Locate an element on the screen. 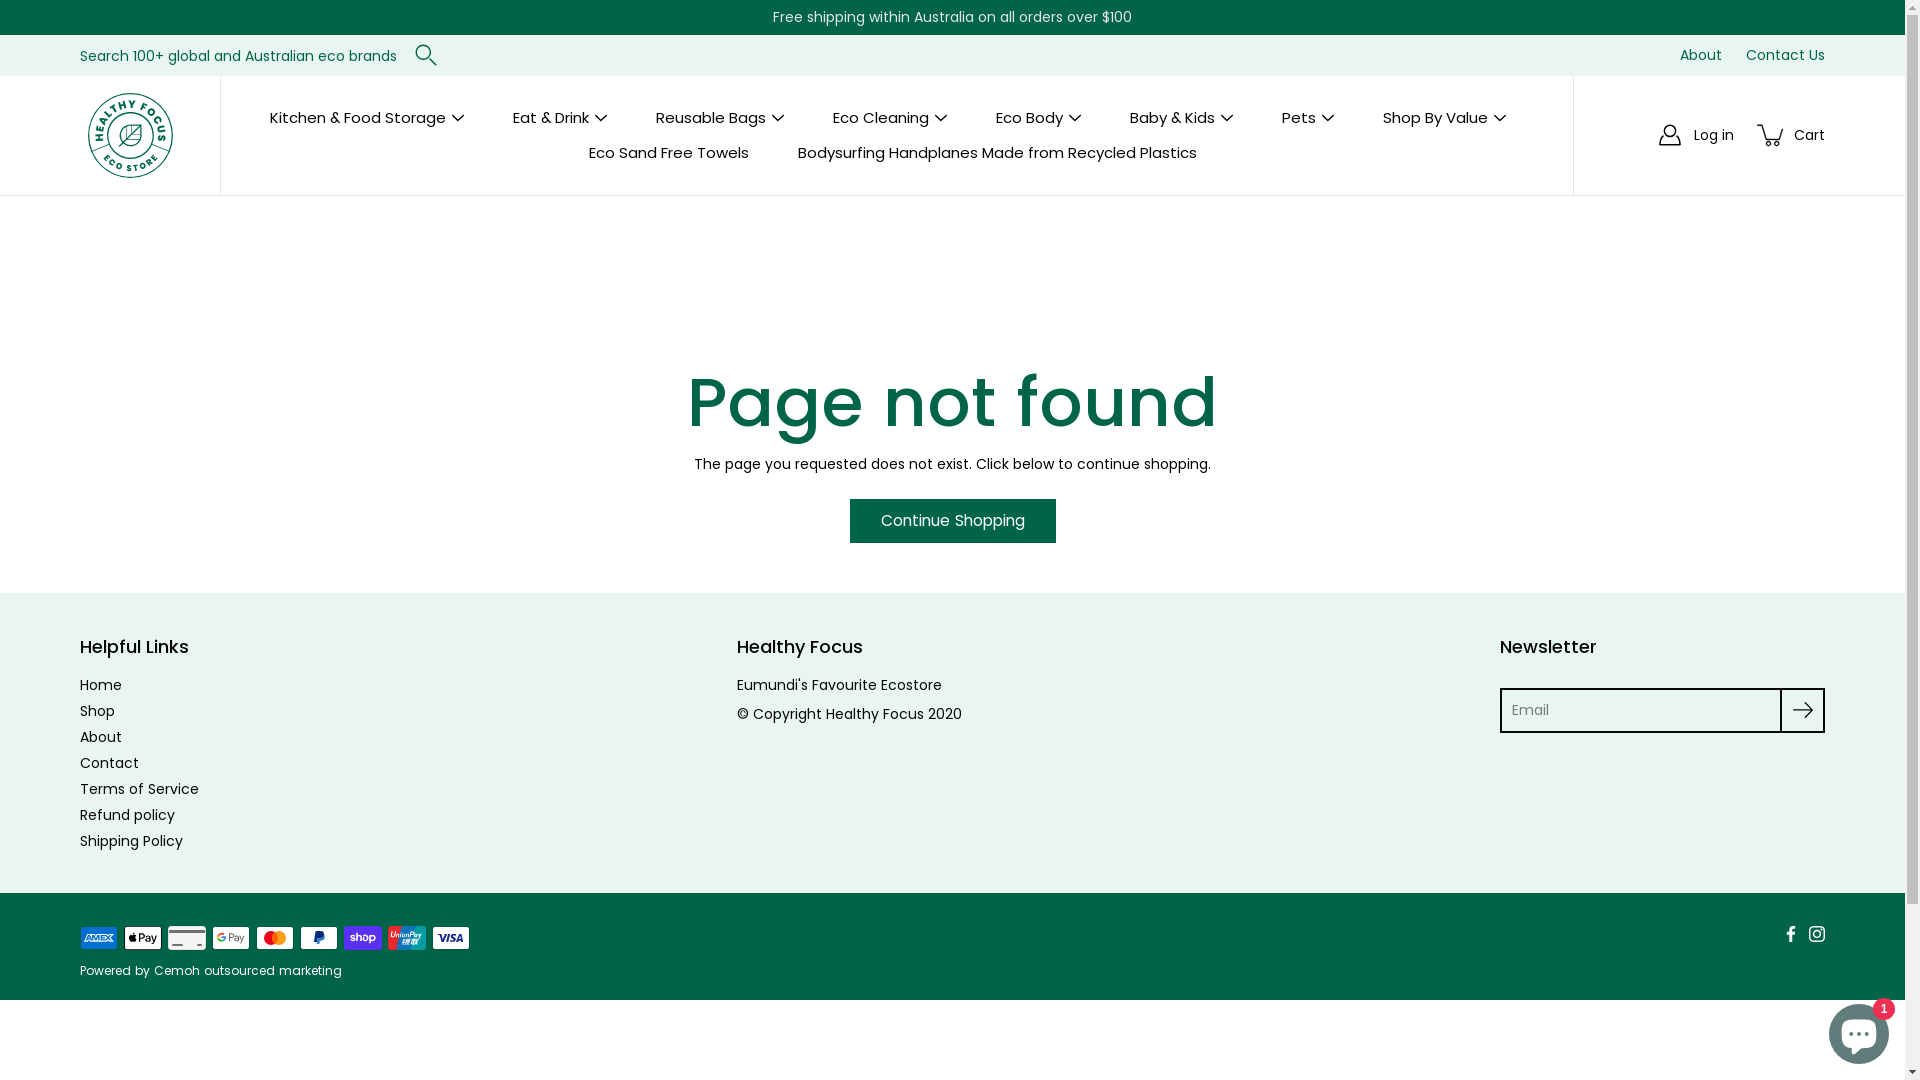 The width and height of the screenshot is (1920, 1080). Instagram is located at coordinates (1817, 934).